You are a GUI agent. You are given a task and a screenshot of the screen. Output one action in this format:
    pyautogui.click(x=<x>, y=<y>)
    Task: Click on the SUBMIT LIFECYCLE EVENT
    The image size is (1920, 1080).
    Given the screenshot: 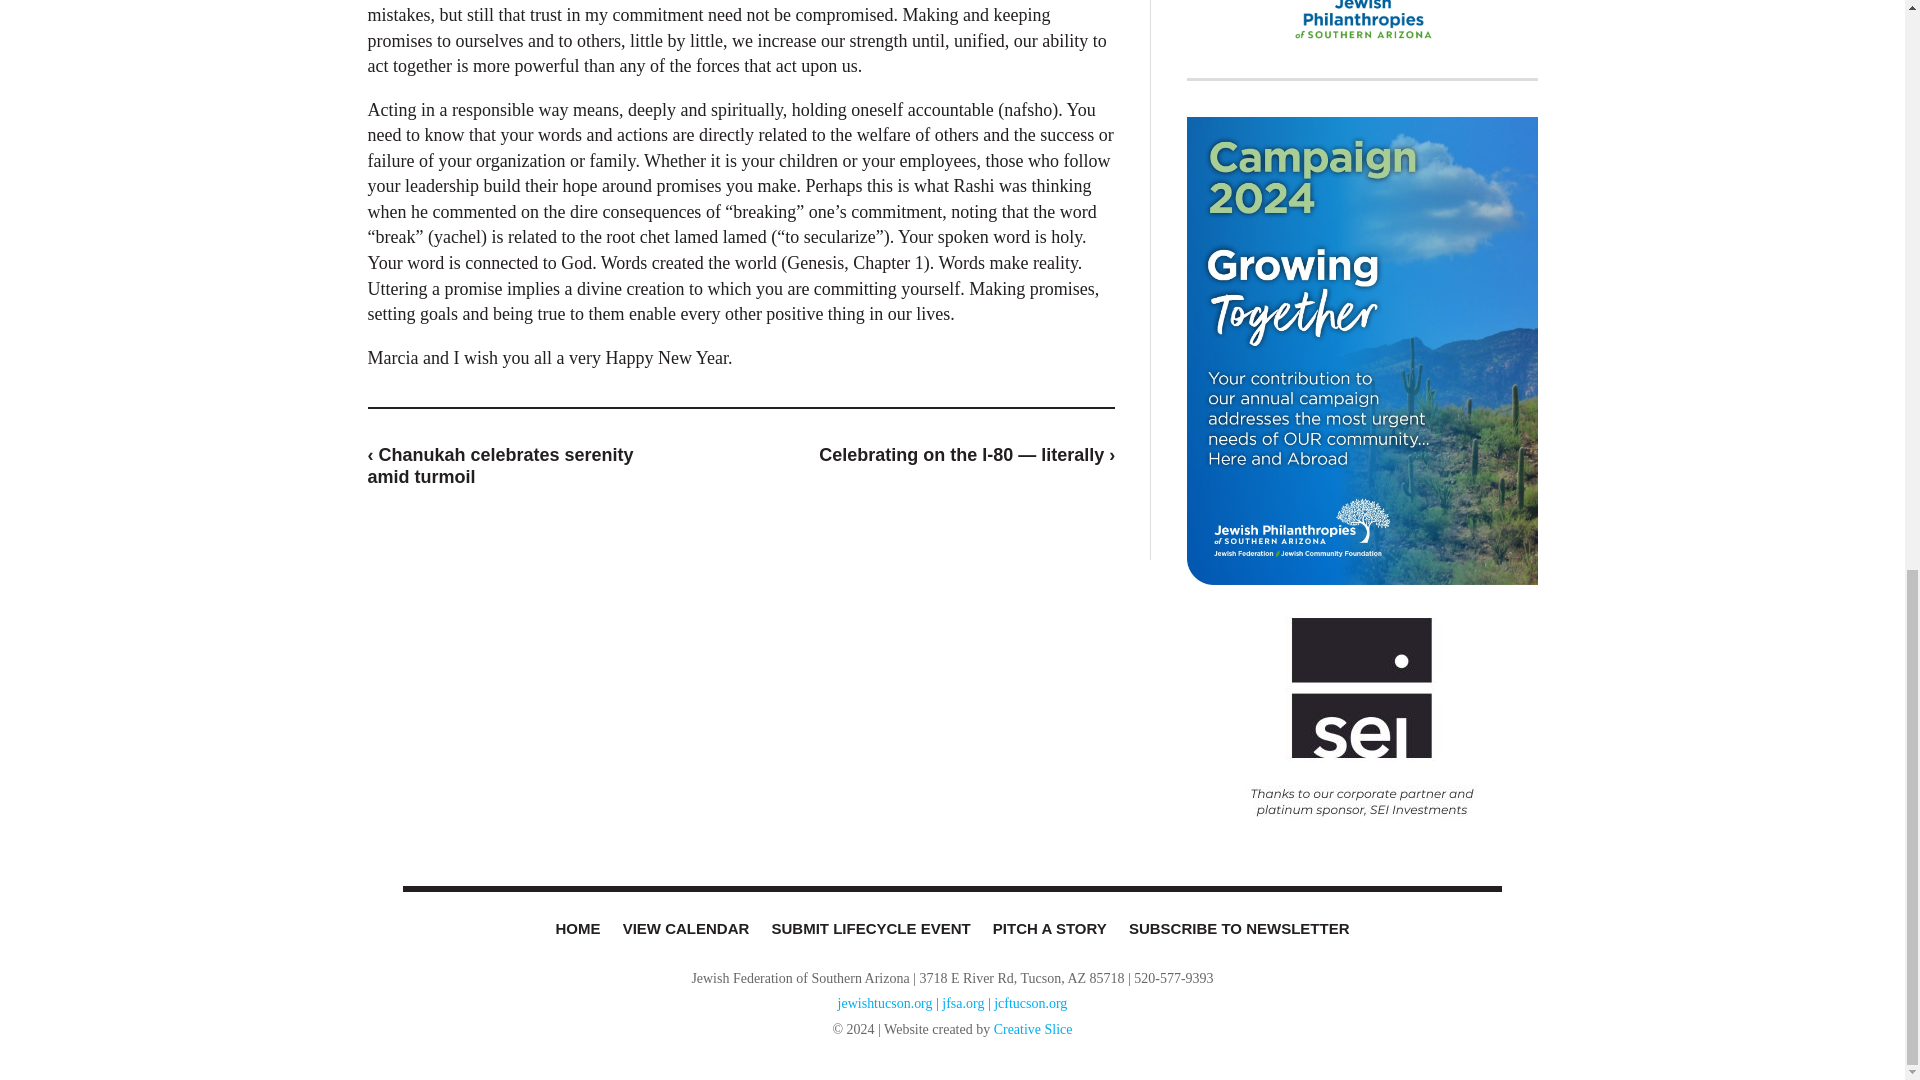 What is the action you would take?
    pyautogui.click(x=870, y=929)
    